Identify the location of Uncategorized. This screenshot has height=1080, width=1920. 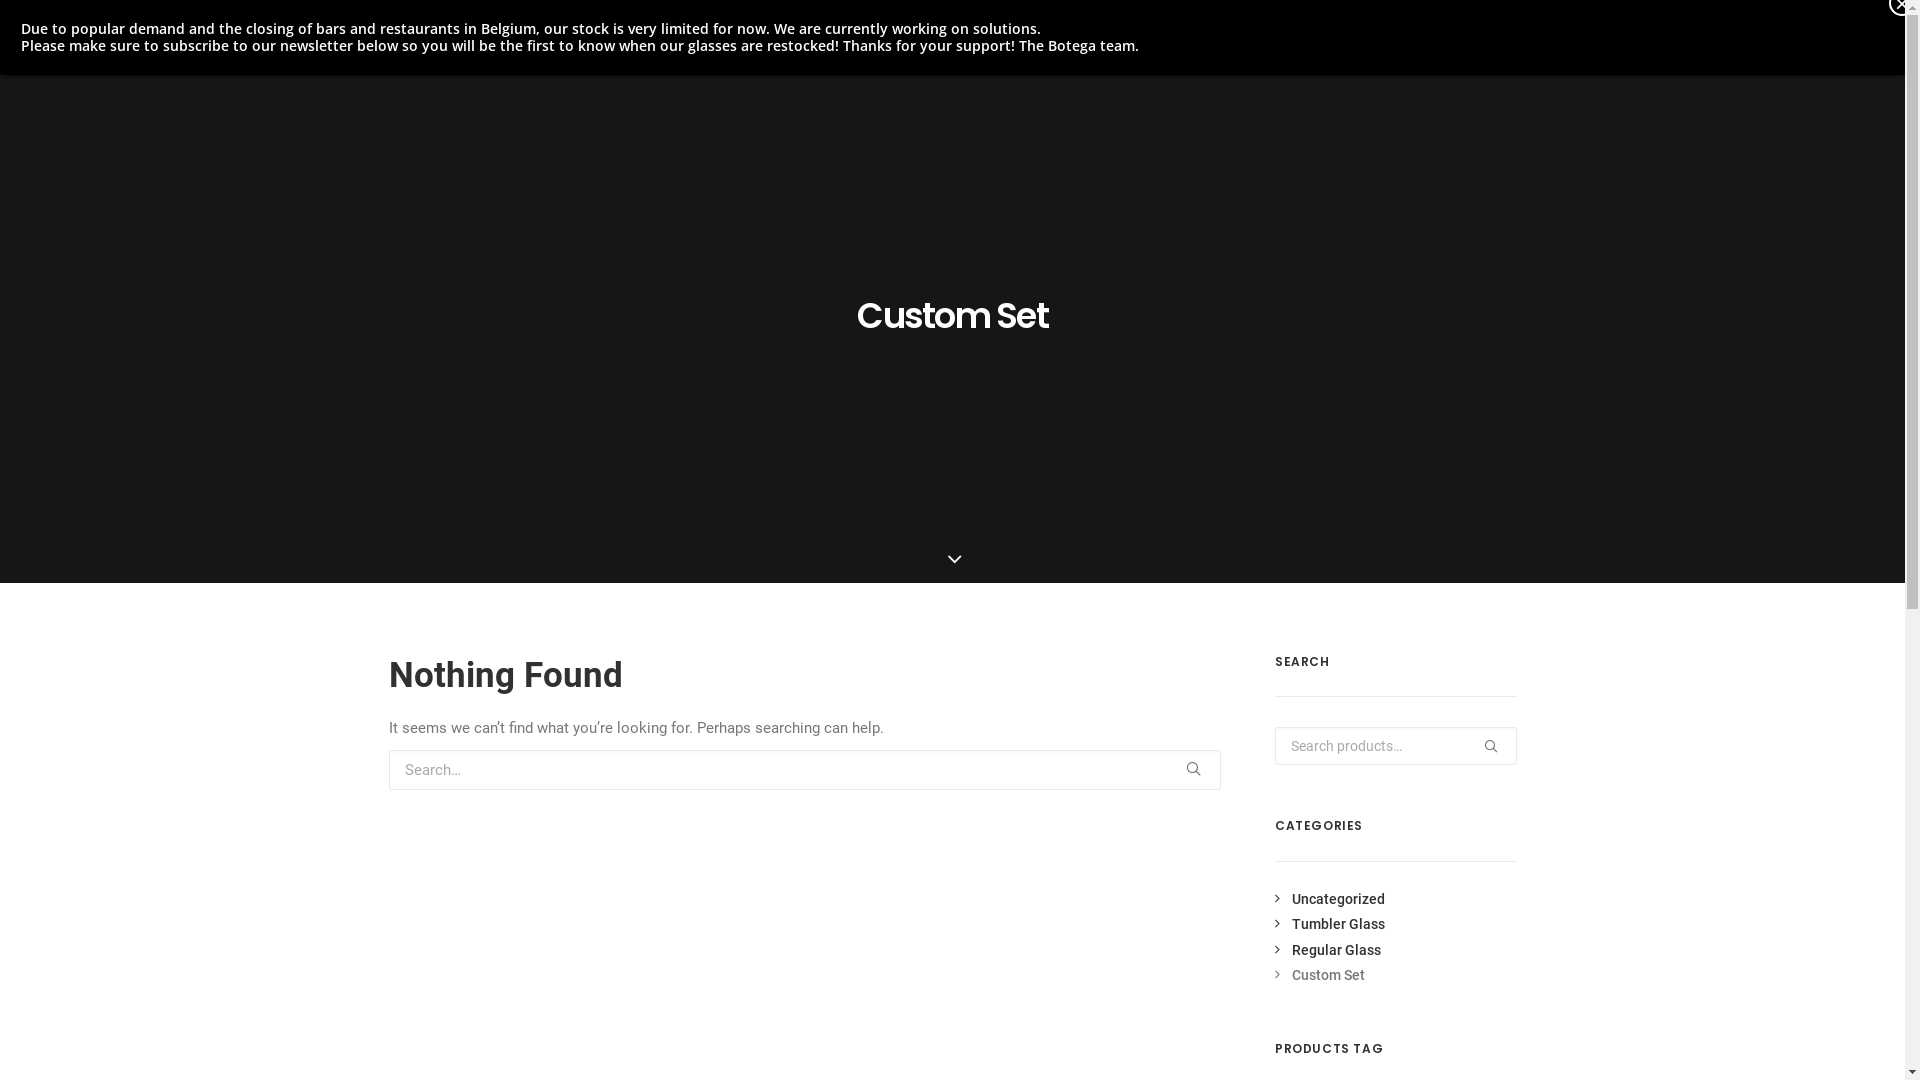
(1330, 899).